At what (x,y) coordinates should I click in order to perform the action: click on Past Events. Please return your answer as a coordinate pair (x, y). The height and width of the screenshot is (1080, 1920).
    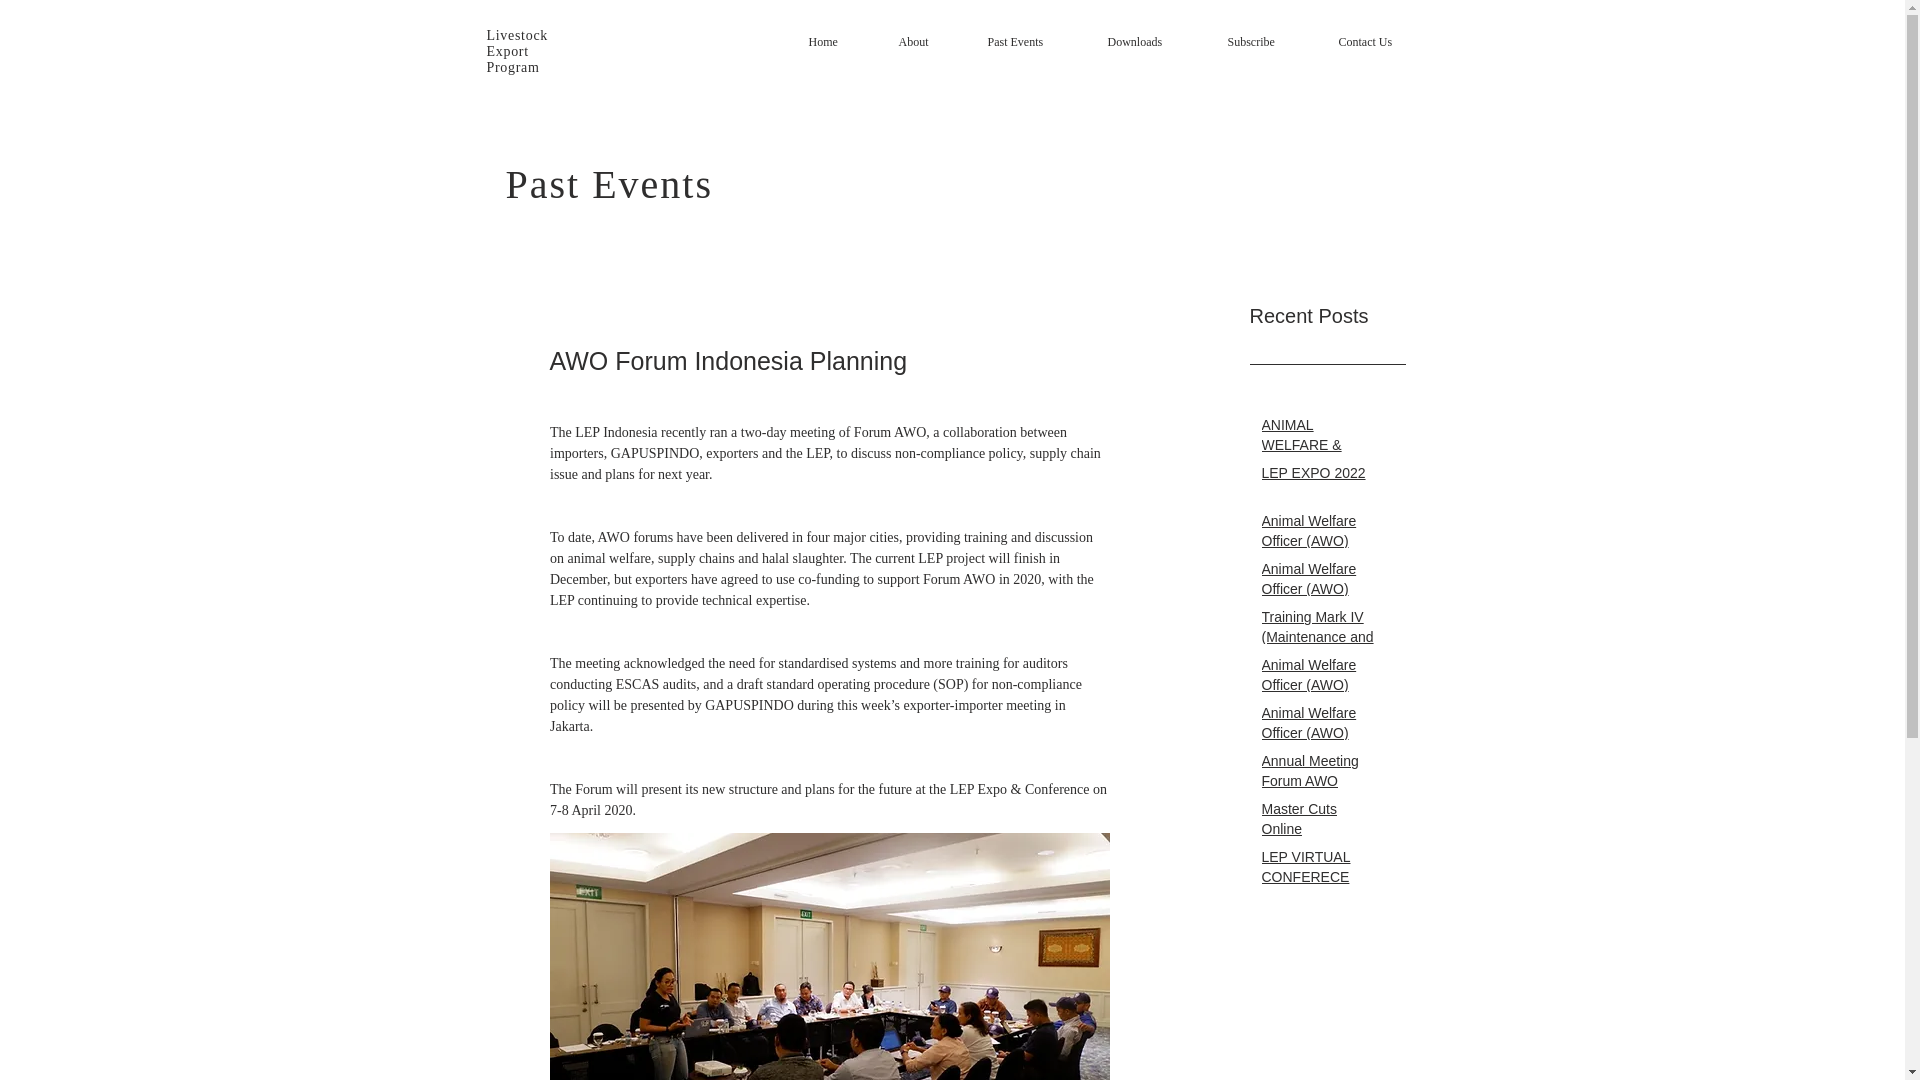
    Looking at the image, I should click on (1038, 41).